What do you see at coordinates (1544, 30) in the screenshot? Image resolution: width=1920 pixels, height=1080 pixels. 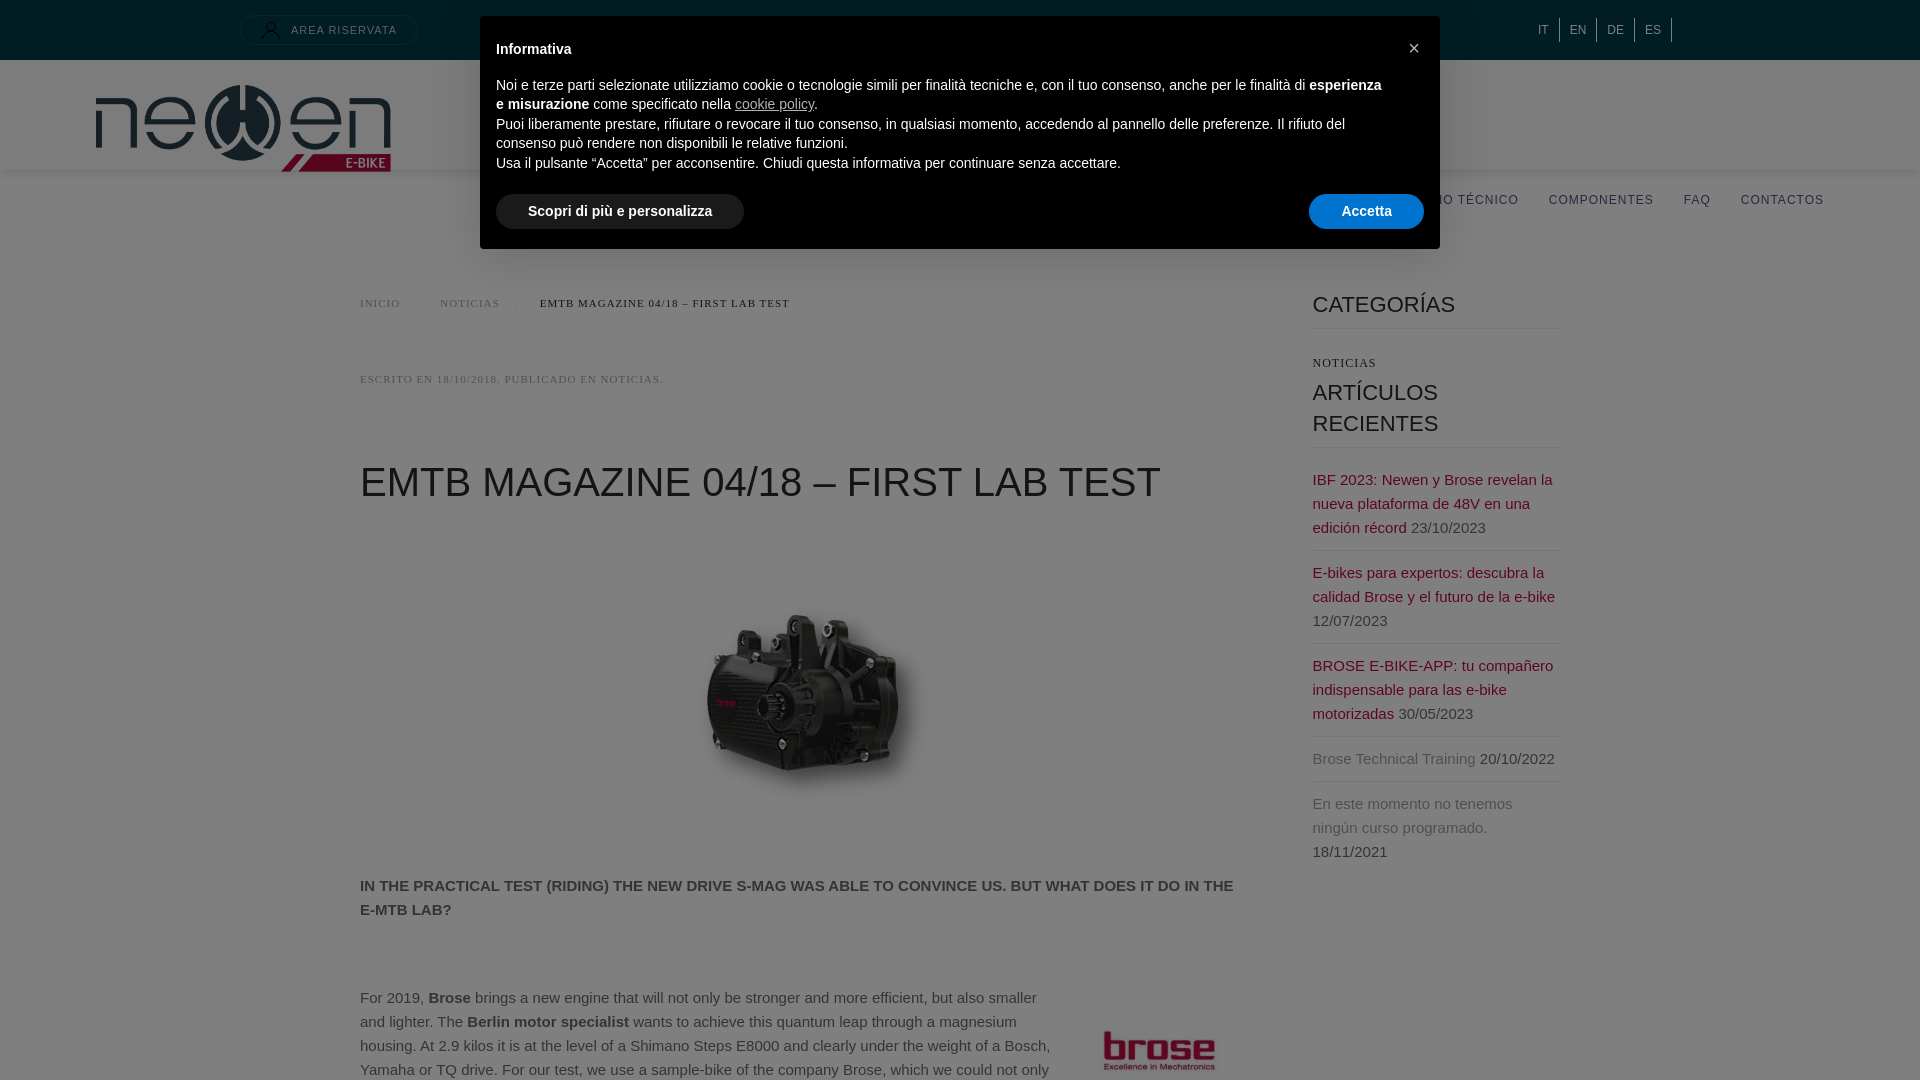 I see `IT` at bounding box center [1544, 30].